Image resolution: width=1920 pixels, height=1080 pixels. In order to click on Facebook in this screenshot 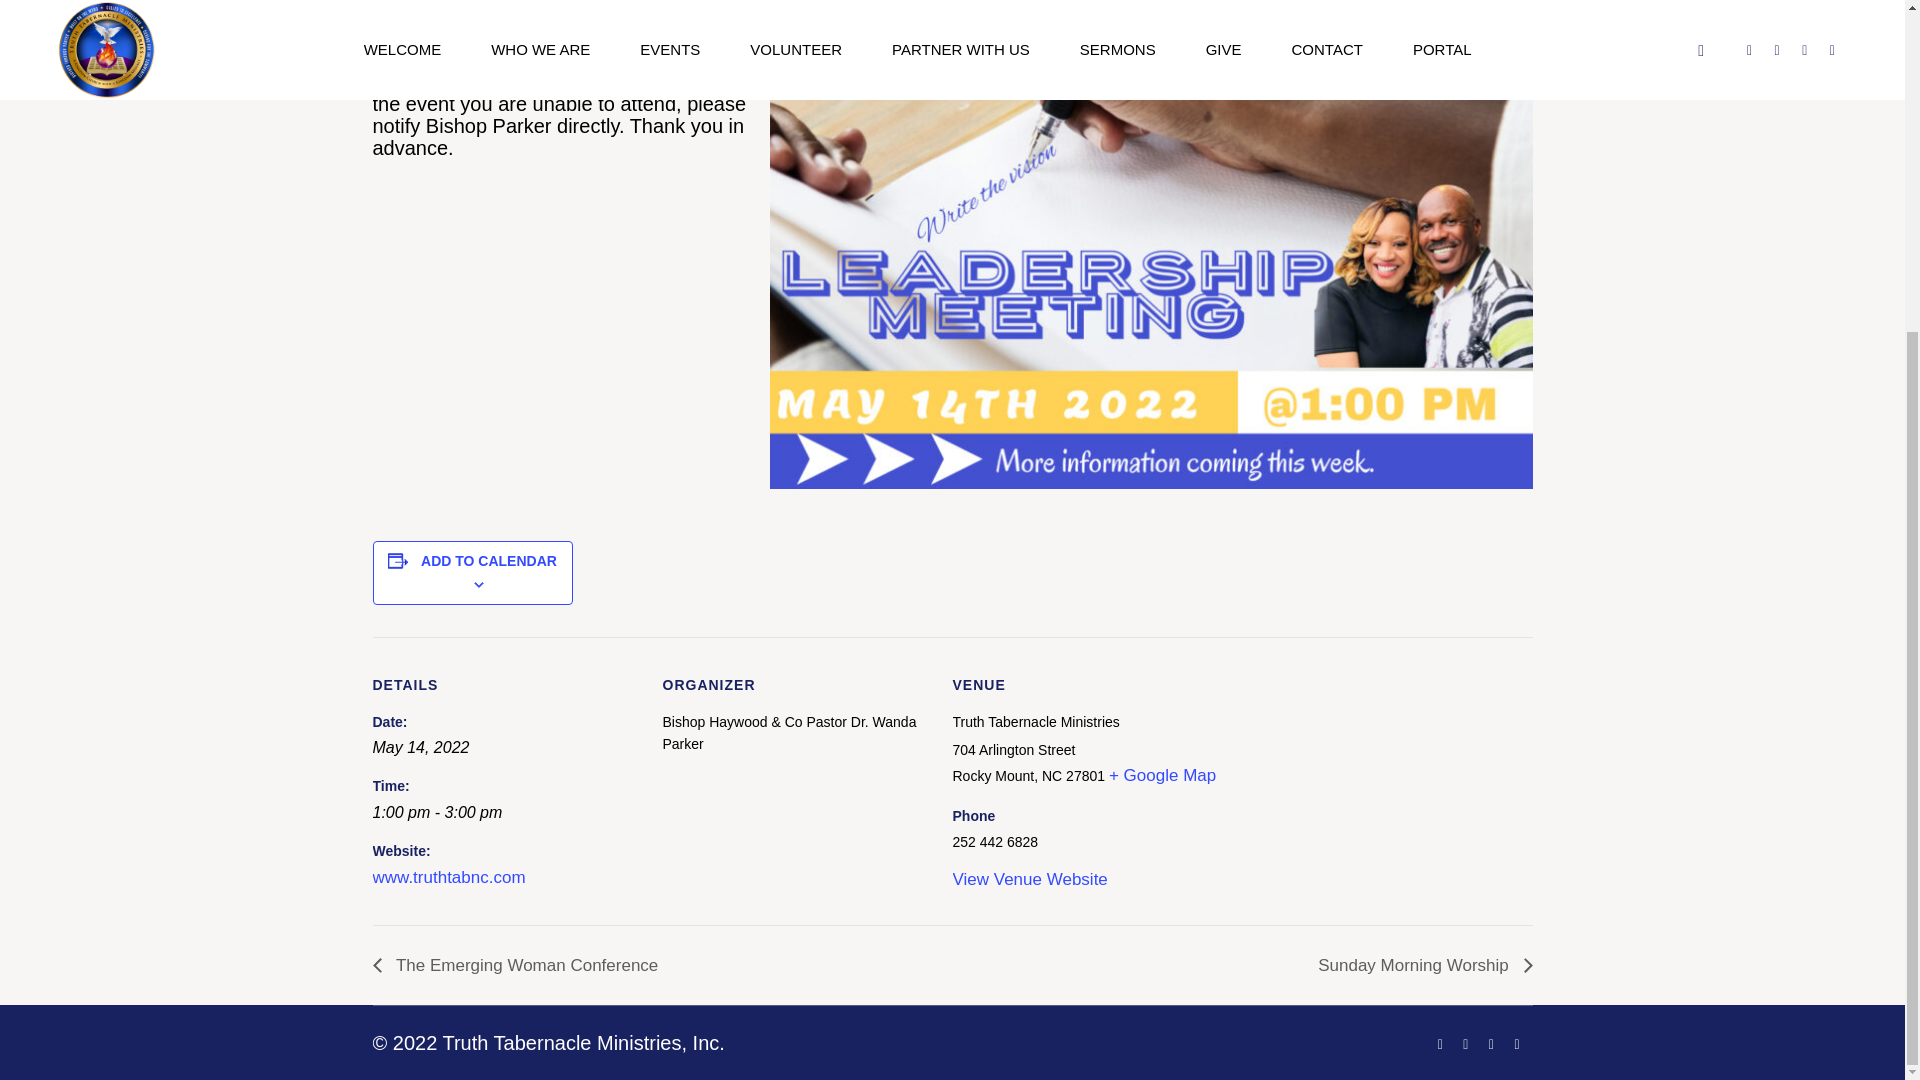, I will do `click(1440, 1044)`.